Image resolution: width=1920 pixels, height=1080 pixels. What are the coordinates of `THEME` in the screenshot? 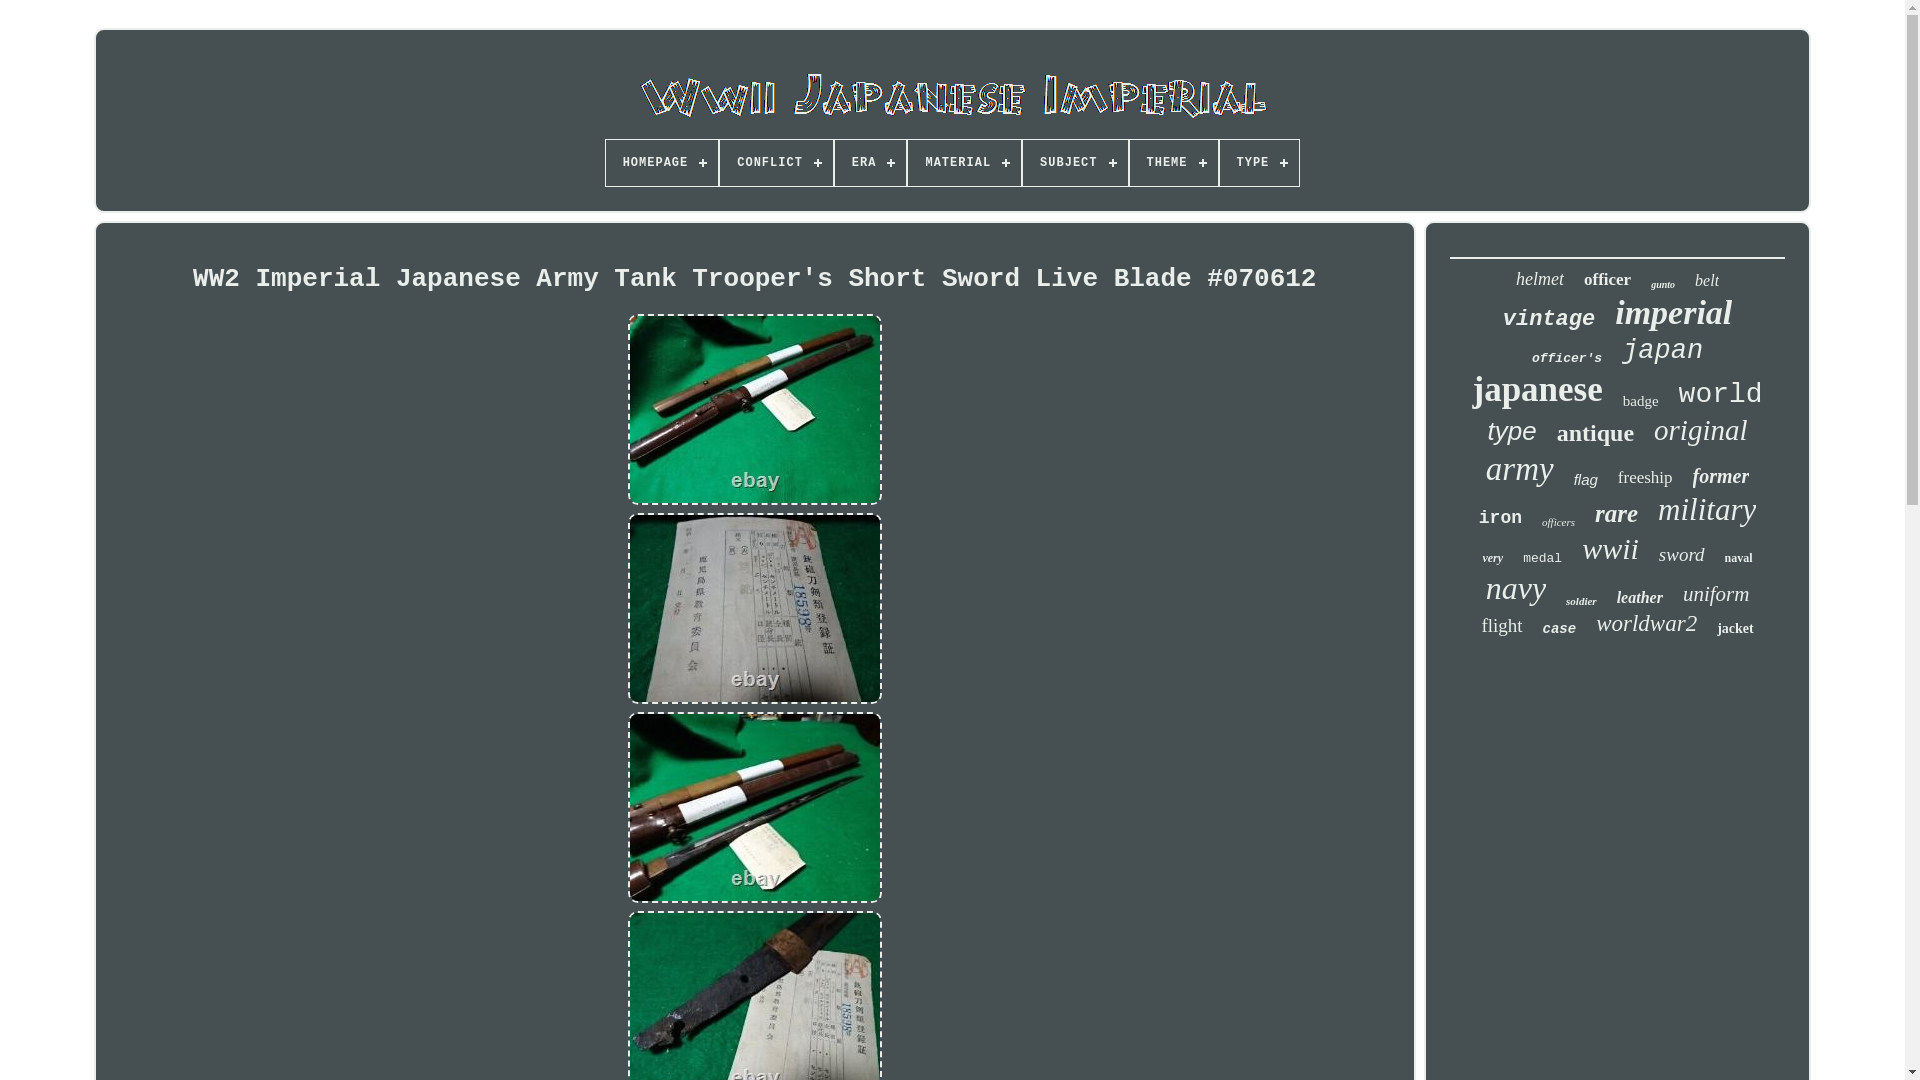 It's located at (1174, 162).